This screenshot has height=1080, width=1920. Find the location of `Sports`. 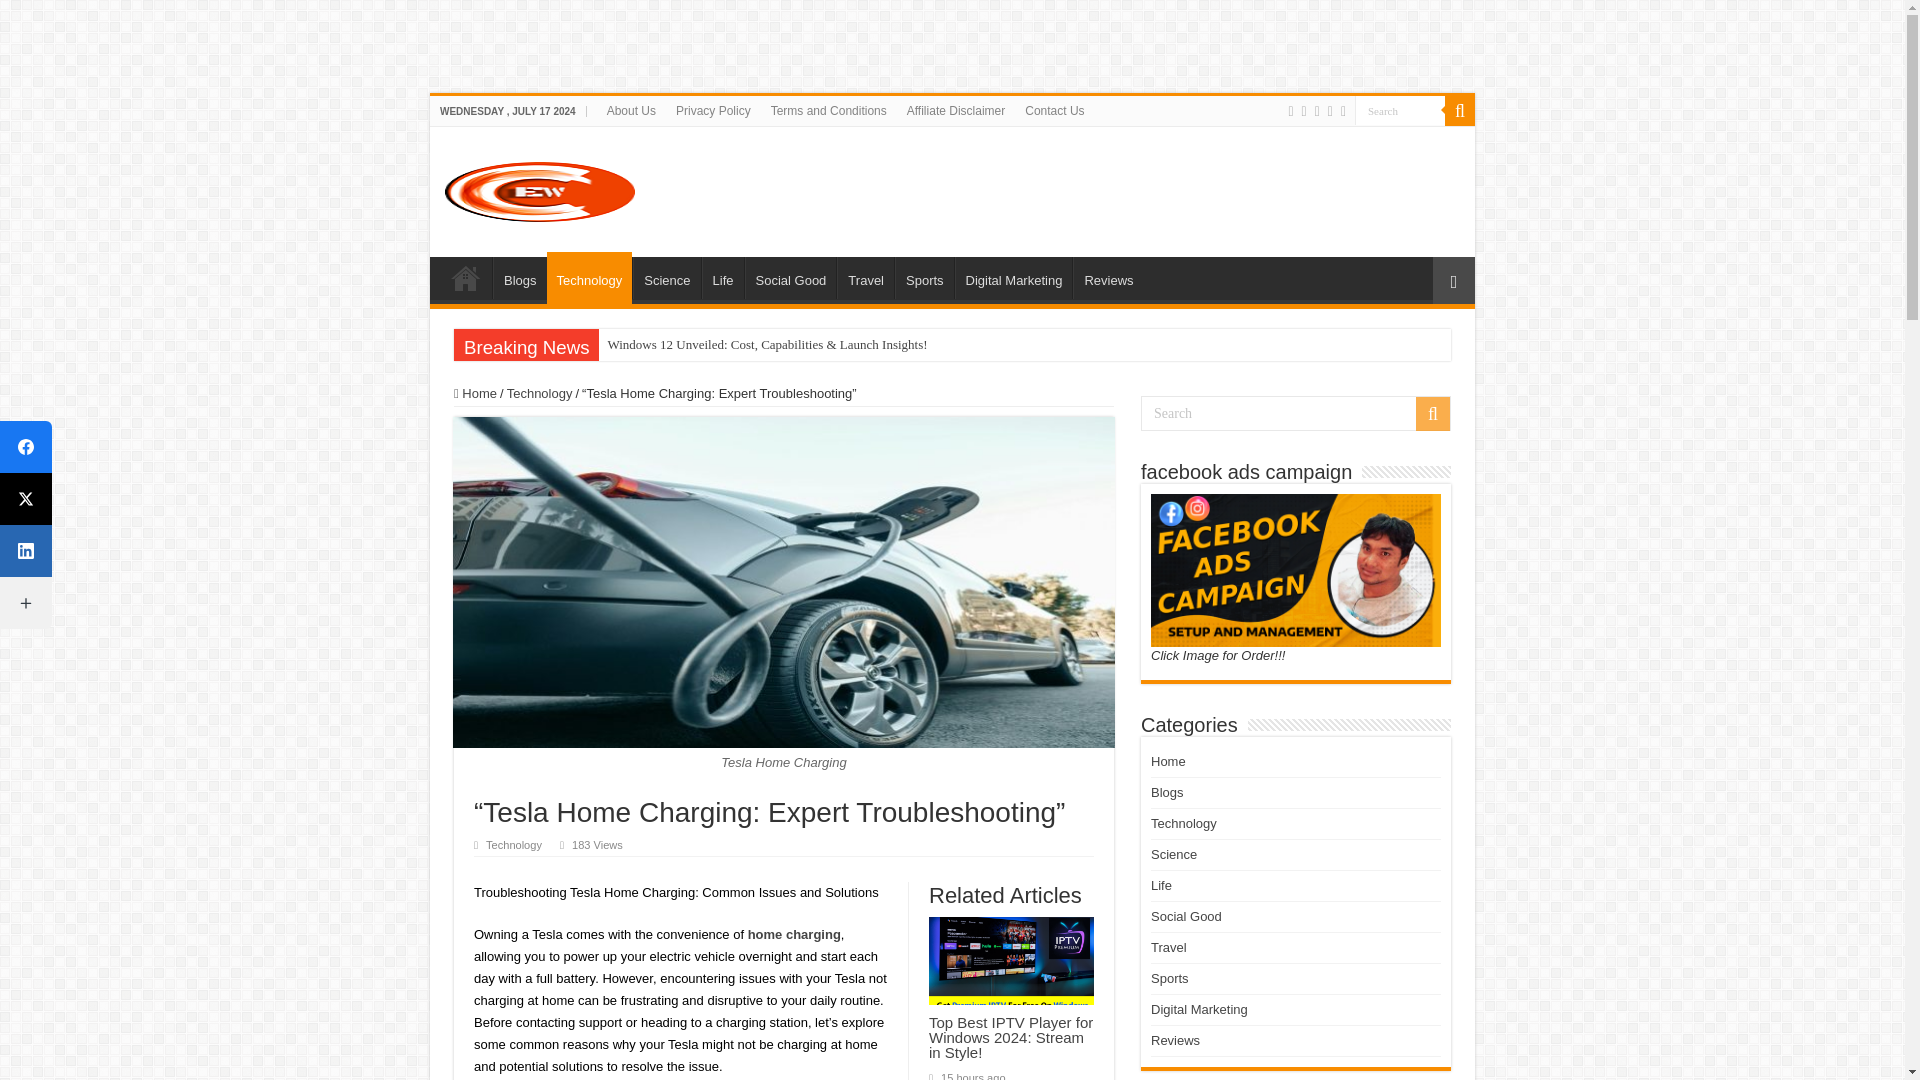

Sports is located at coordinates (924, 278).